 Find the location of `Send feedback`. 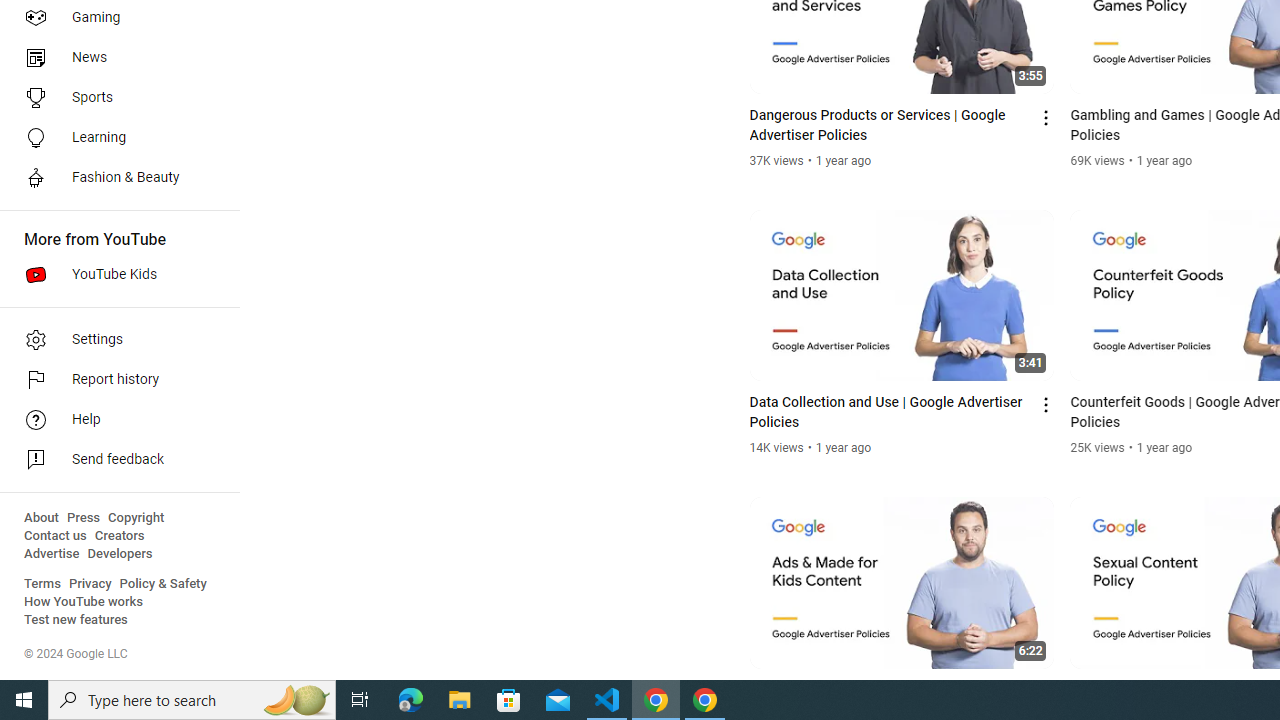

Send feedback is located at coordinates (114, 460).